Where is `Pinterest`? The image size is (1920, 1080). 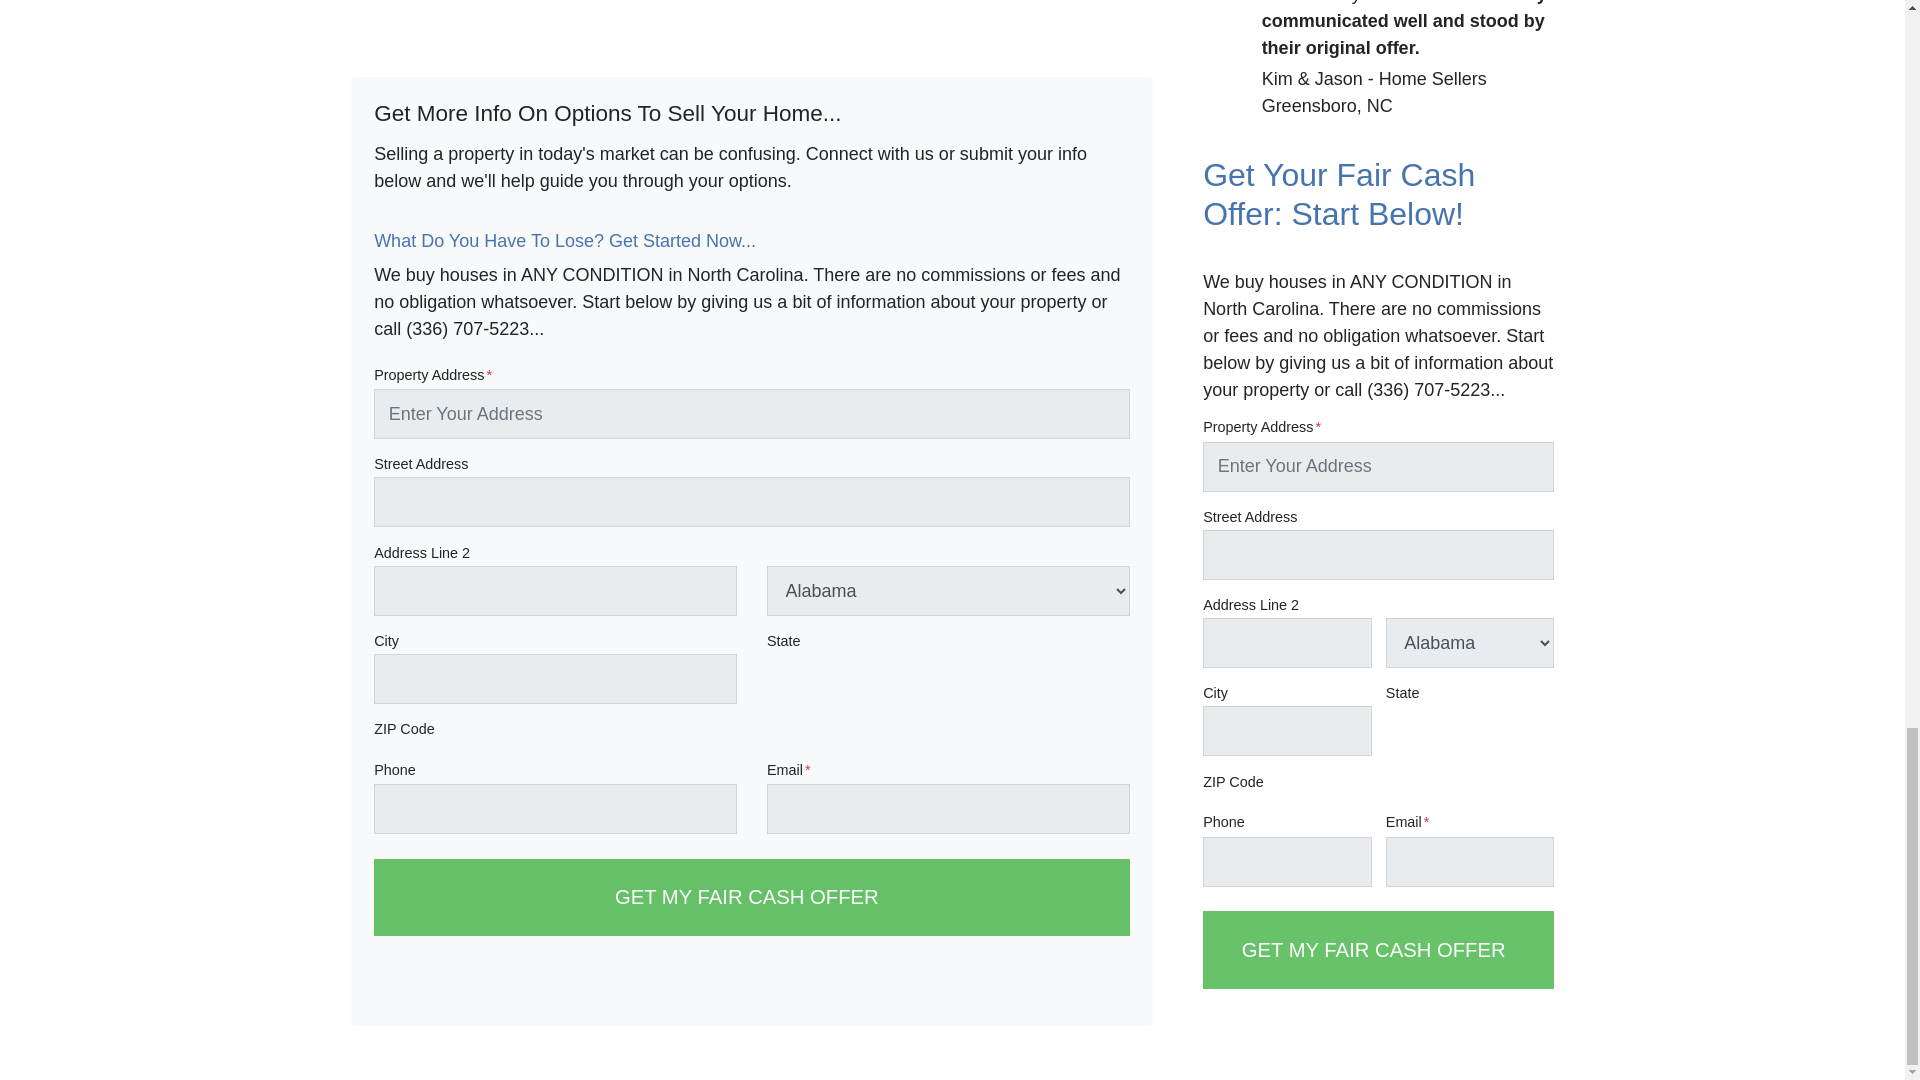 Pinterest is located at coordinates (1115, 987).